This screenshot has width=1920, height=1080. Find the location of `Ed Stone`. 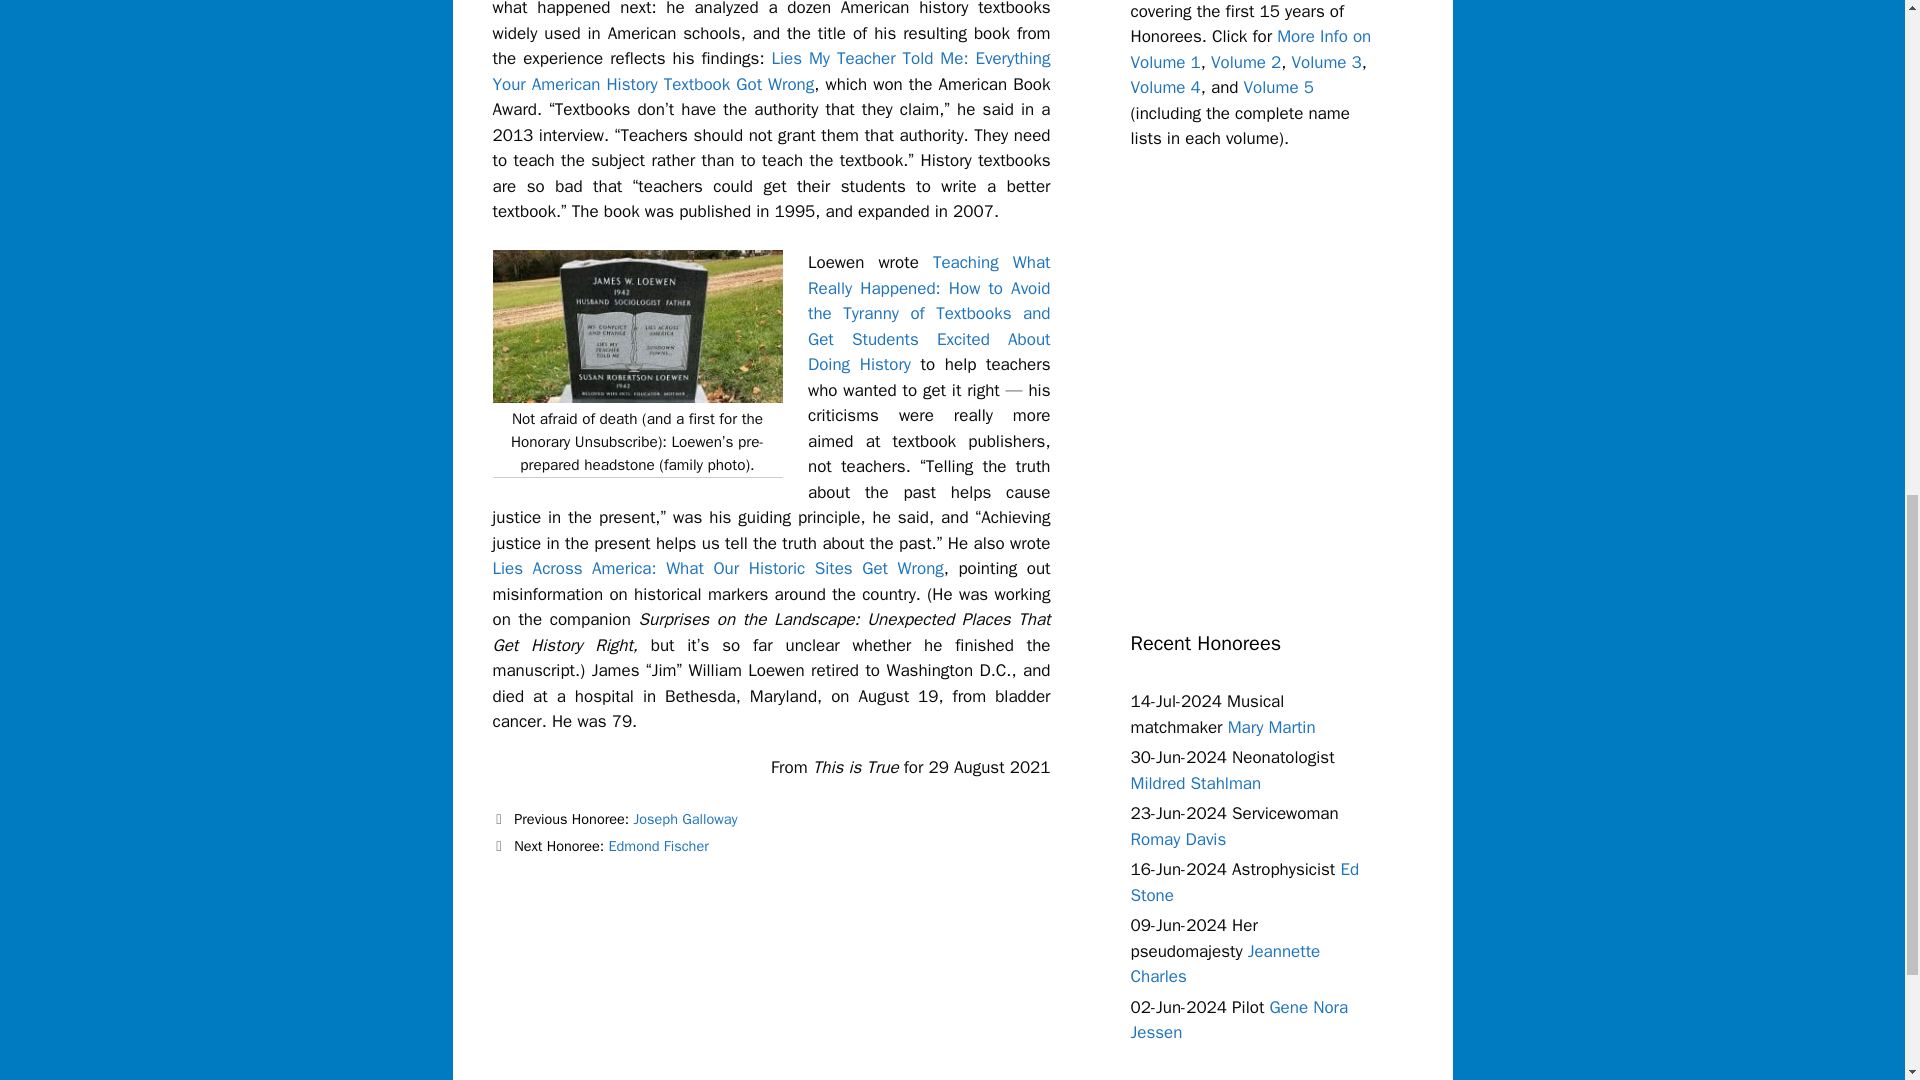

Ed Stone is located at coordinates (1244, 882).